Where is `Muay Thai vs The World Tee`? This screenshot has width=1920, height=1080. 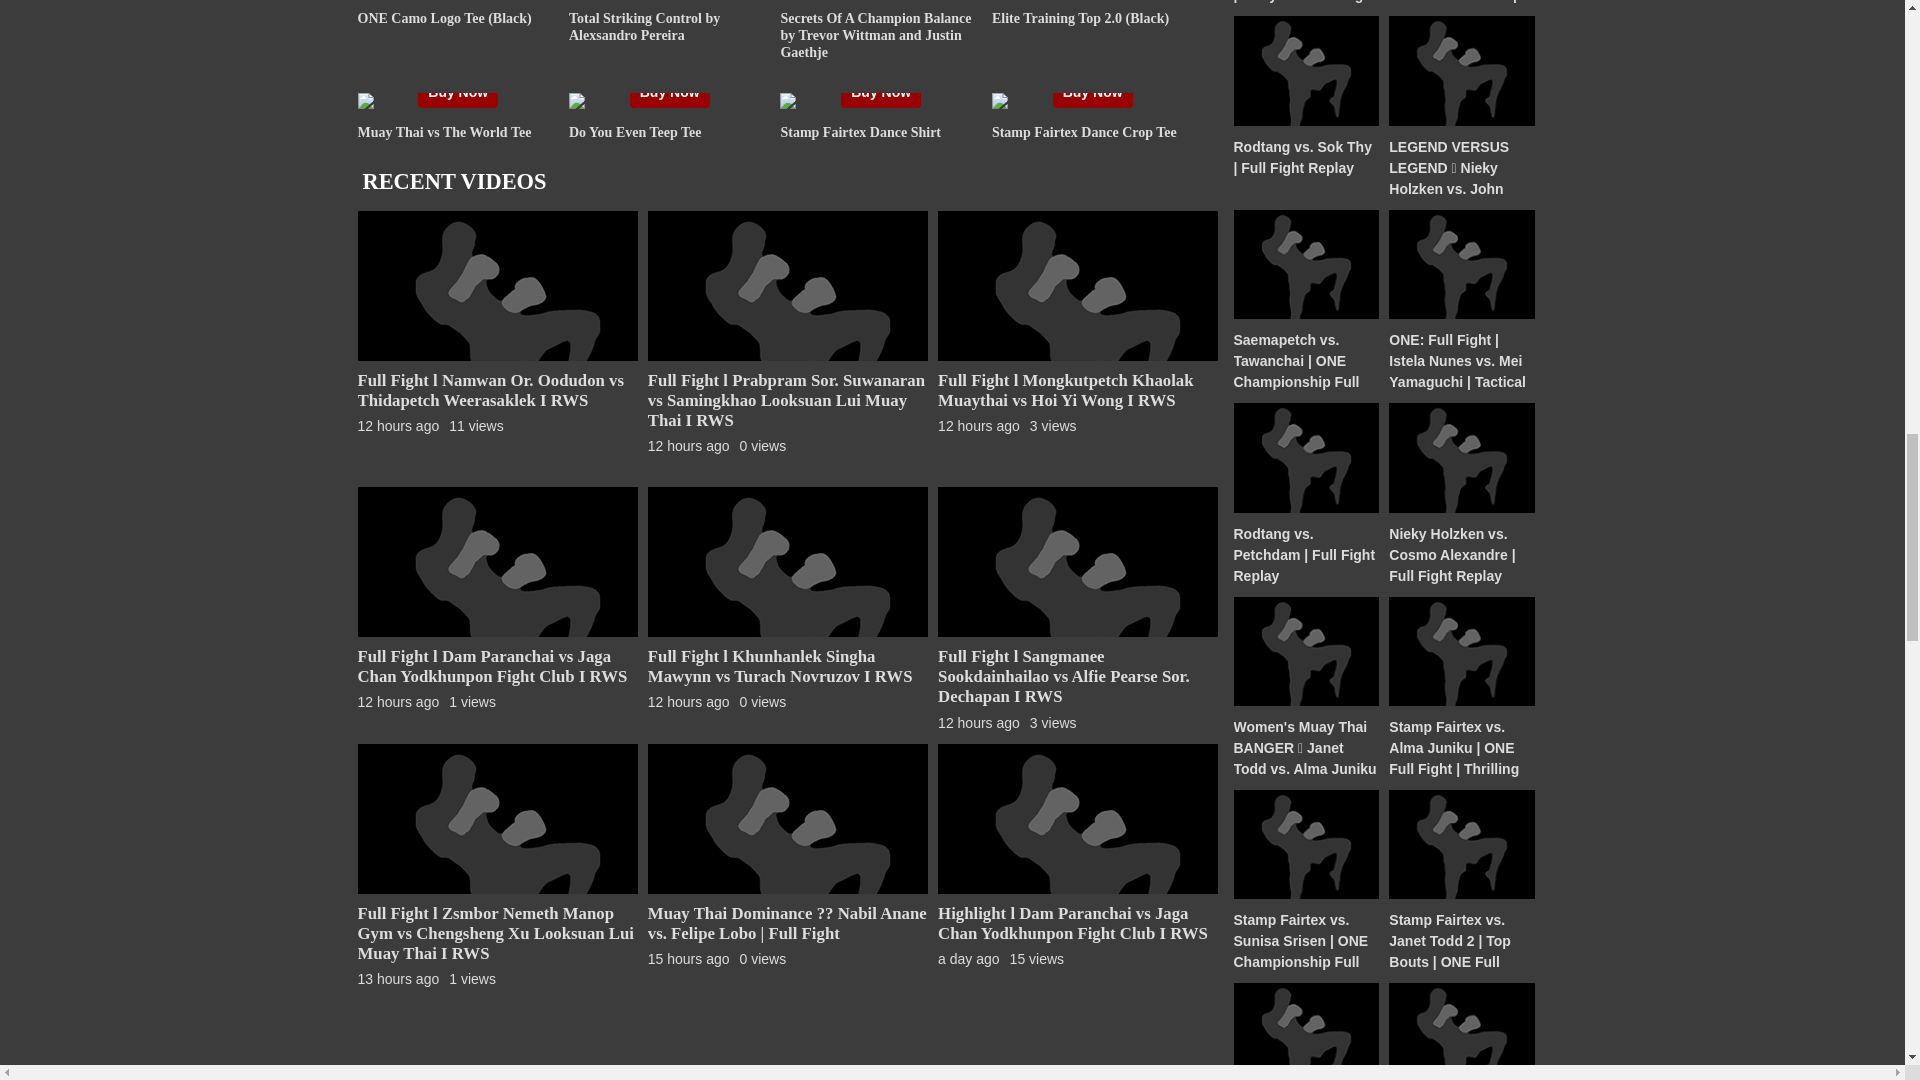
Muay Thai vs The World Tee is located at coordinates (444, 132).